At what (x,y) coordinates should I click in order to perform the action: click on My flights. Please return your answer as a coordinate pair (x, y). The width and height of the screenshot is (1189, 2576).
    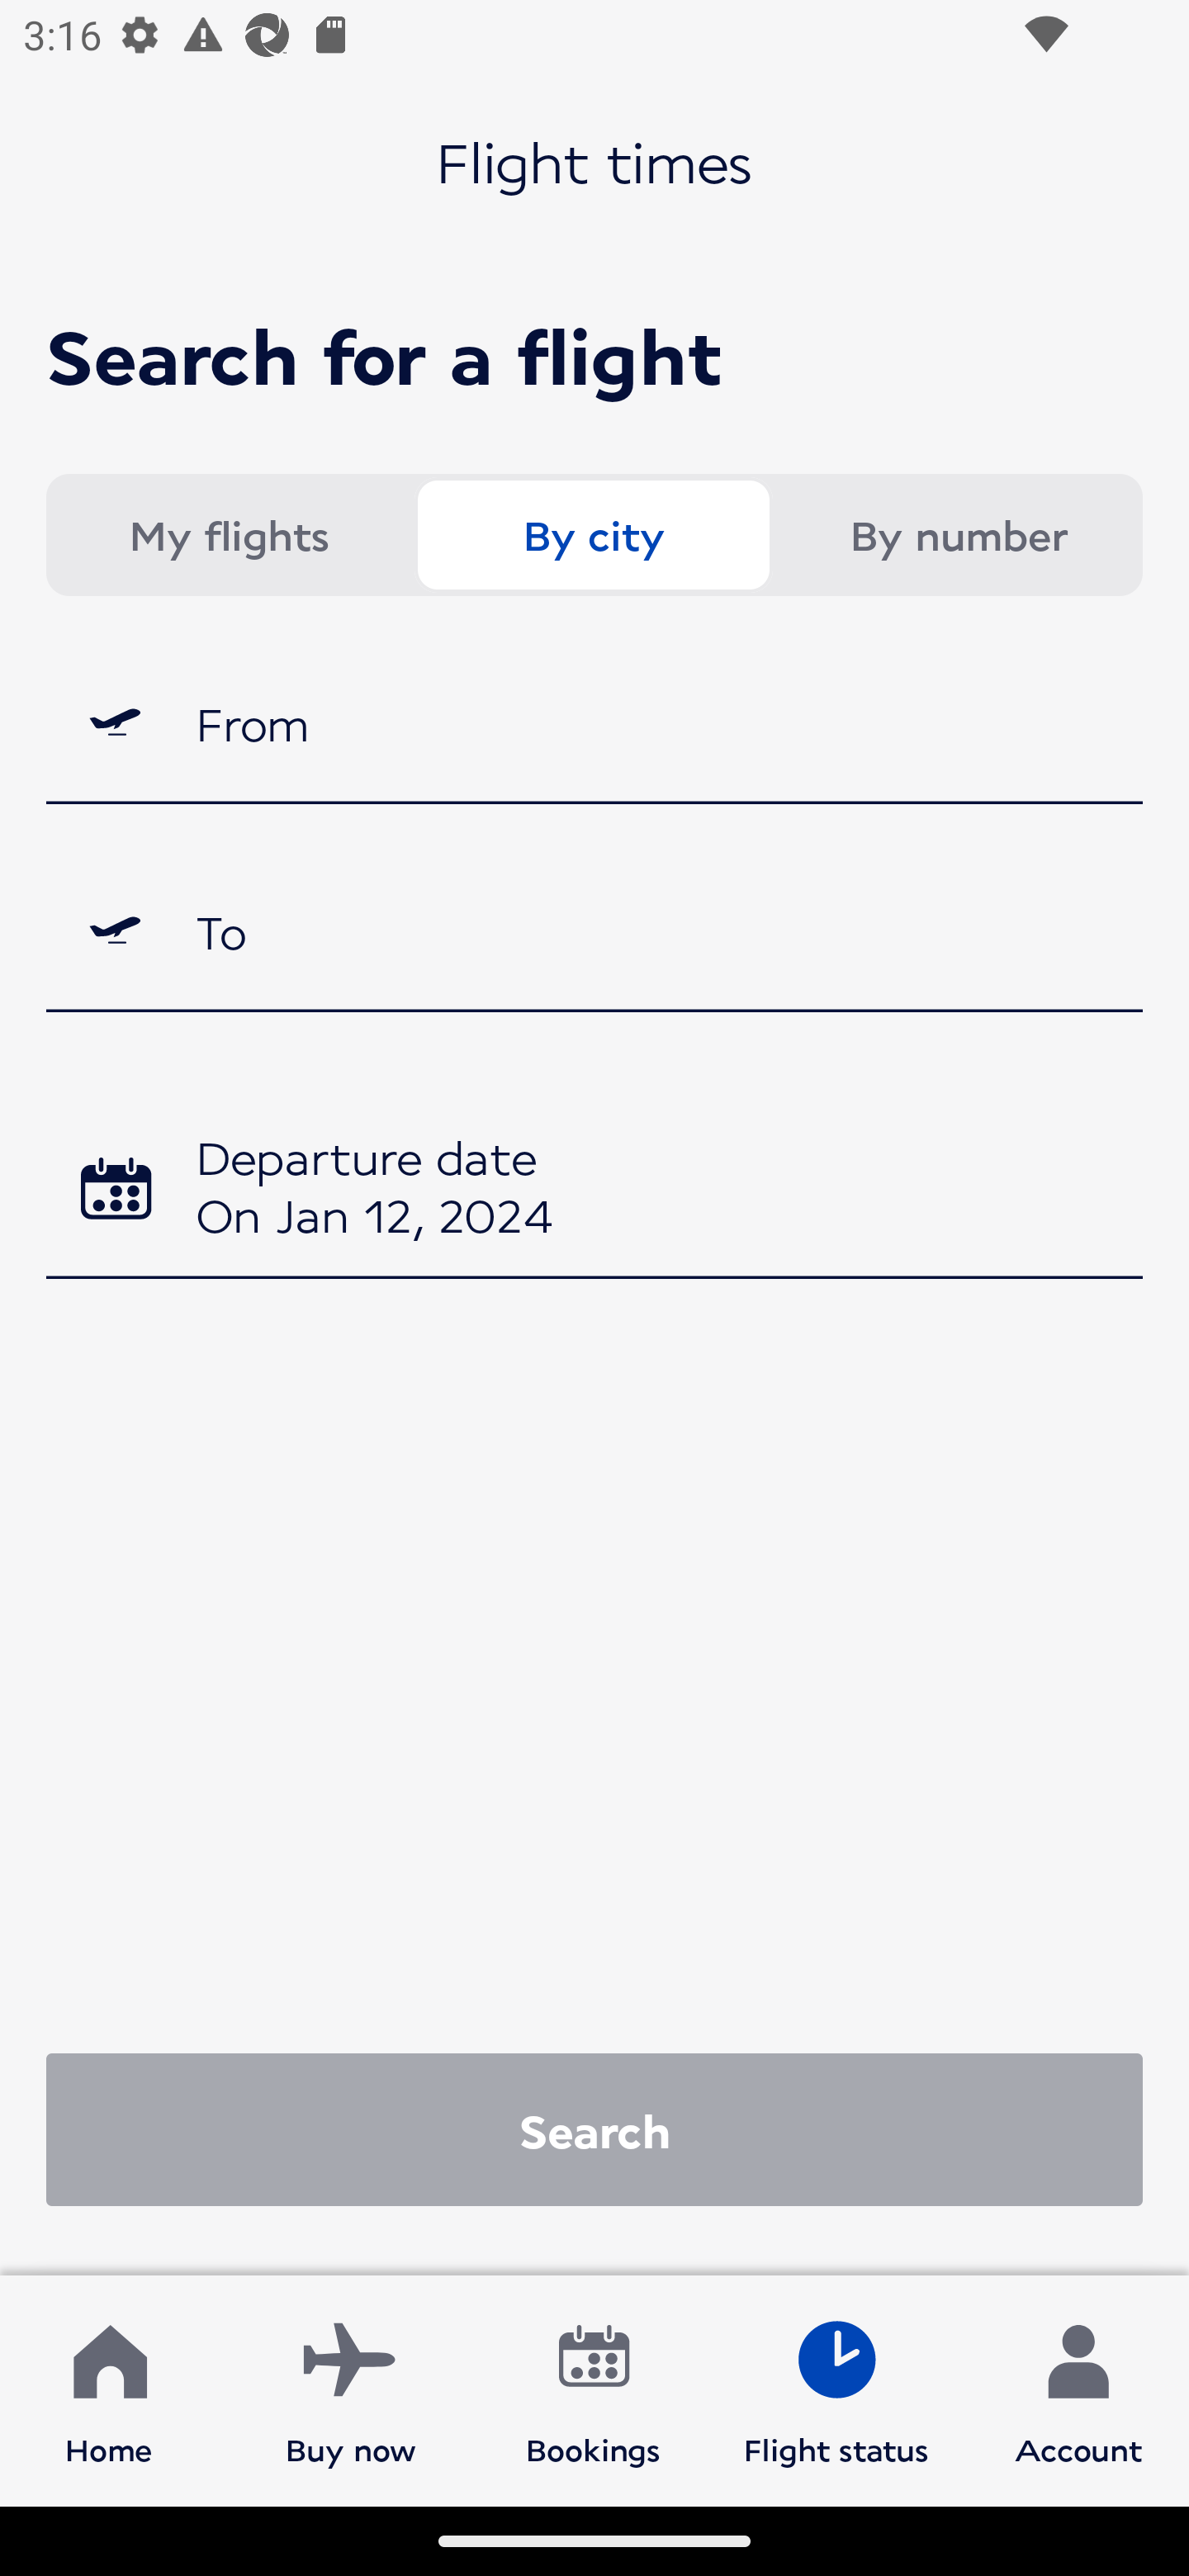
    Looking at the image, I should click on (228, 535).